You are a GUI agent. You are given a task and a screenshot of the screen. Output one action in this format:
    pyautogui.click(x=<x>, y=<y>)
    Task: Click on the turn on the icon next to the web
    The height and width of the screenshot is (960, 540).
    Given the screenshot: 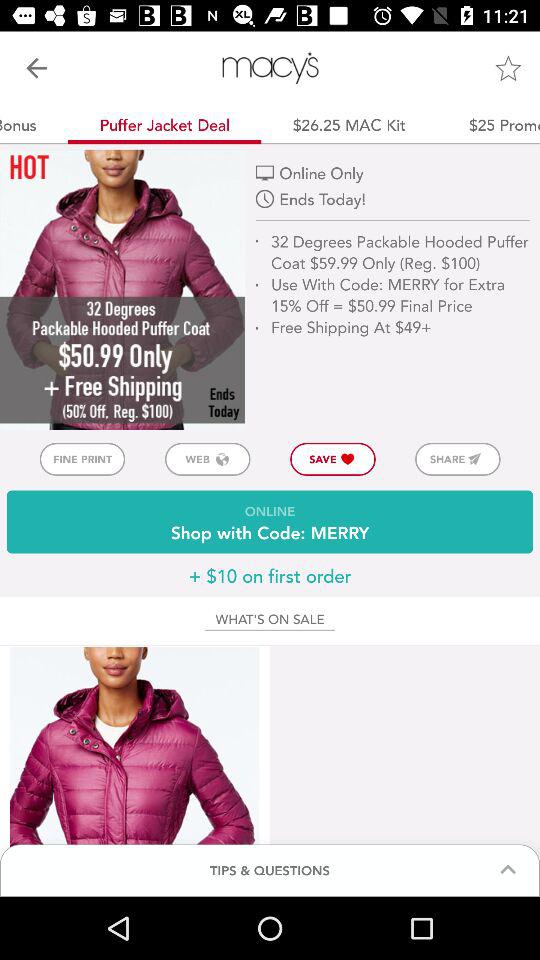 What is the action you would take?
    pyautogui.click(x=82, y=458)
    